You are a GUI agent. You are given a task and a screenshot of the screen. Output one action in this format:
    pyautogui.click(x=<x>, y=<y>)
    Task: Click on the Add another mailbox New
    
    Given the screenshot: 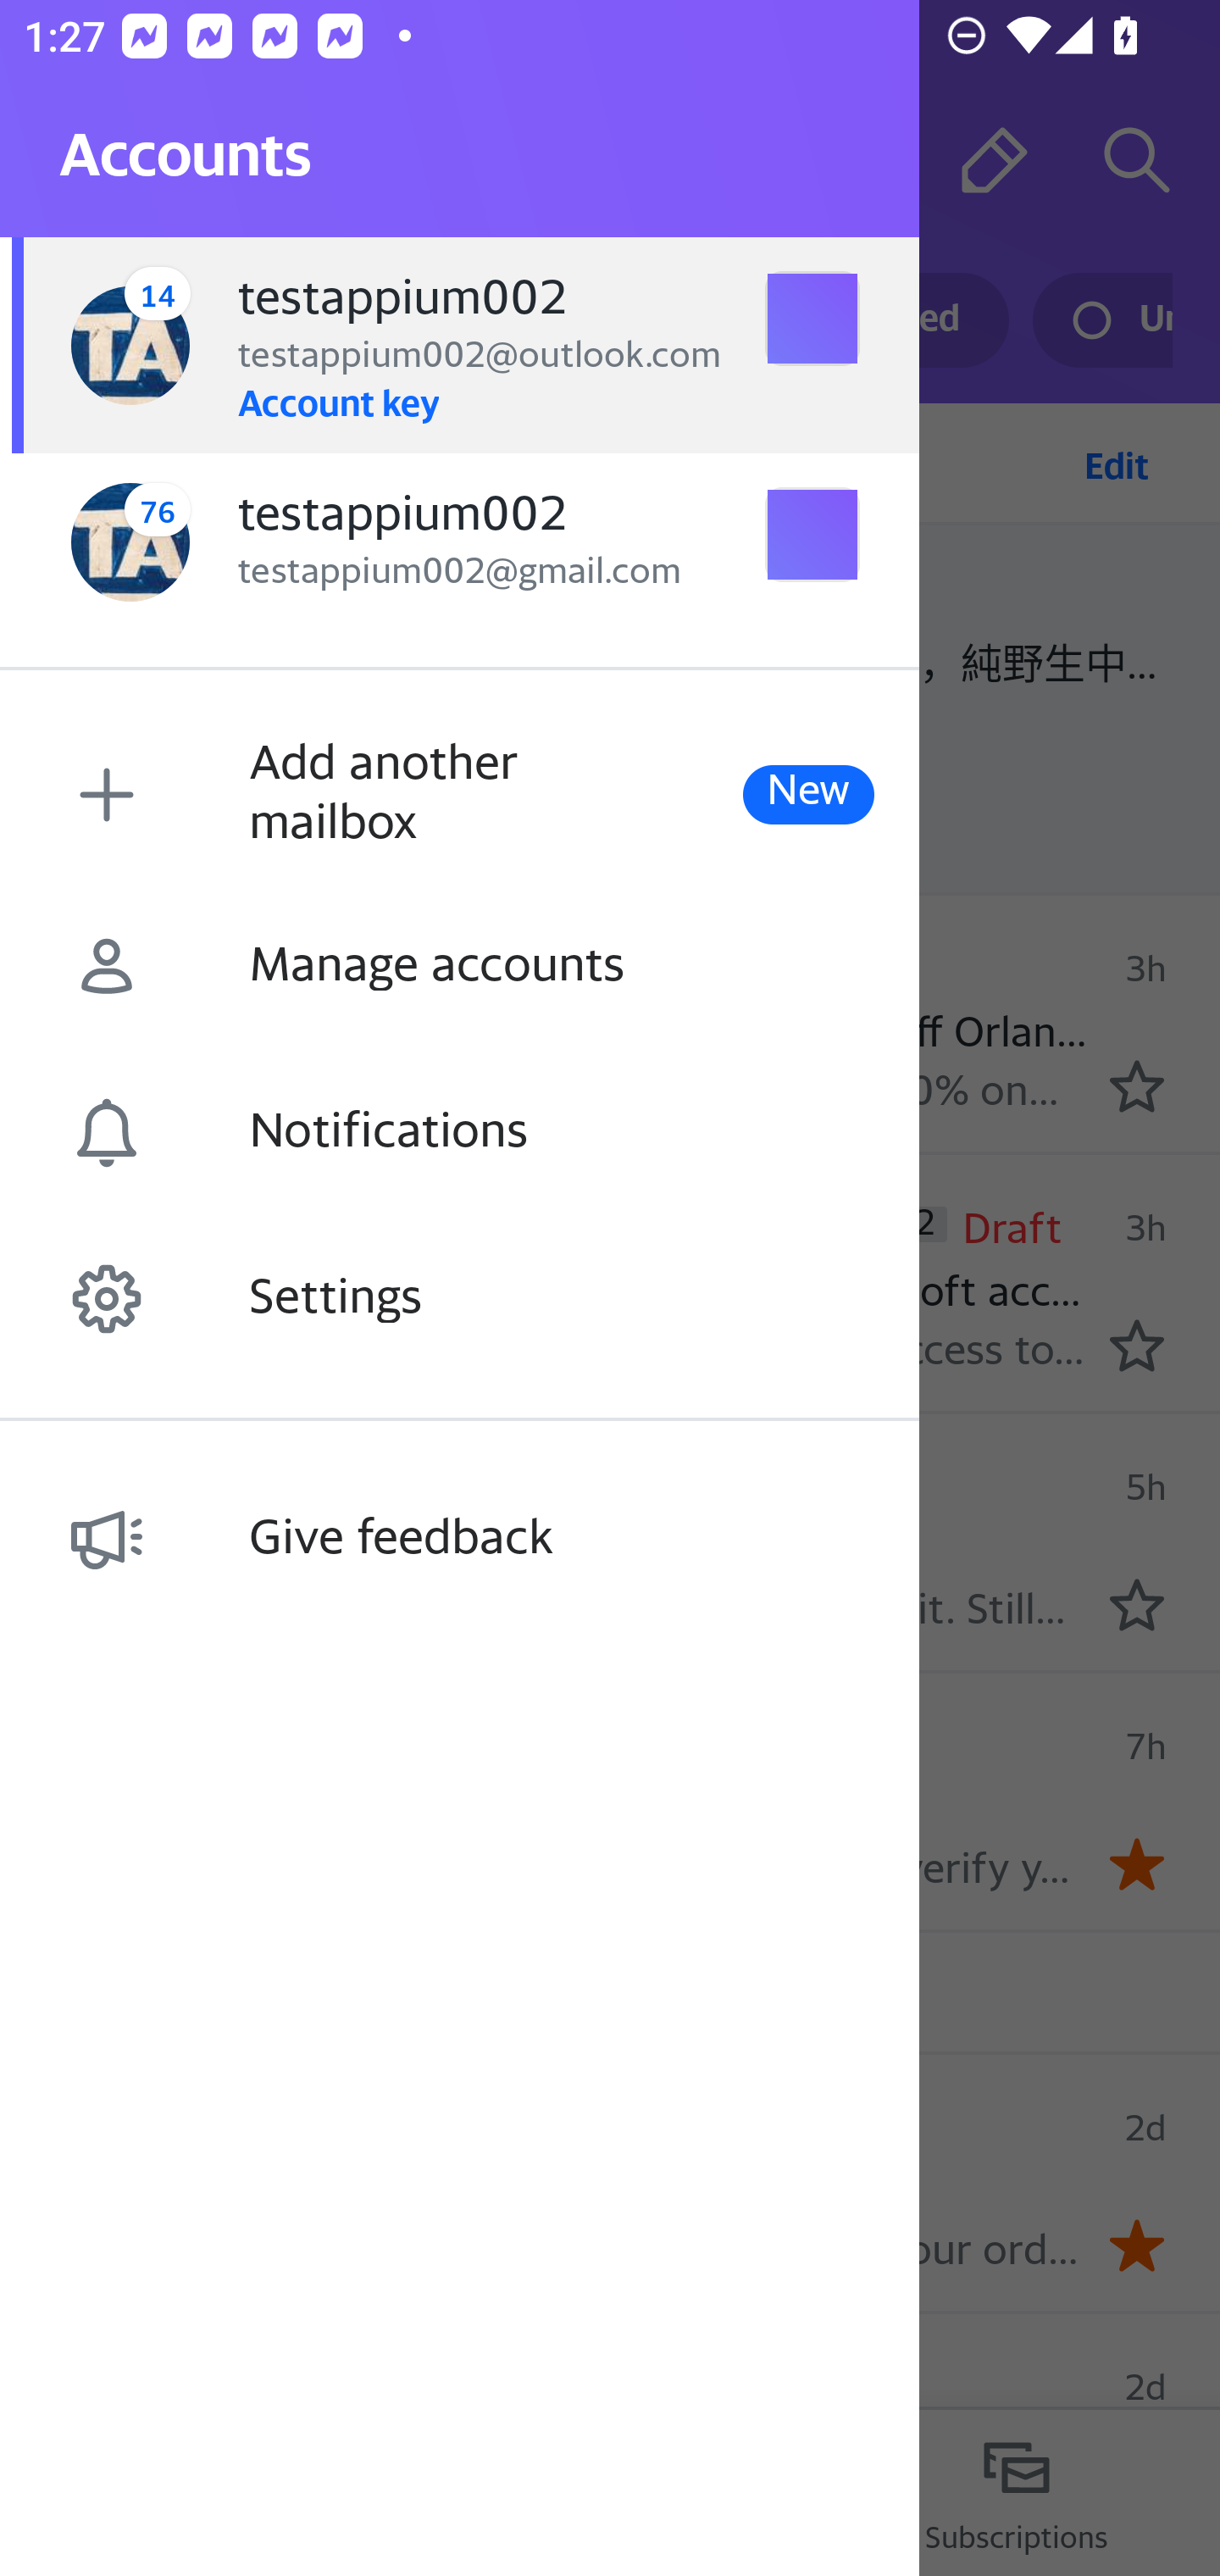 What is the action you would take?
    pyautogui.click(x=459, y=794)
    